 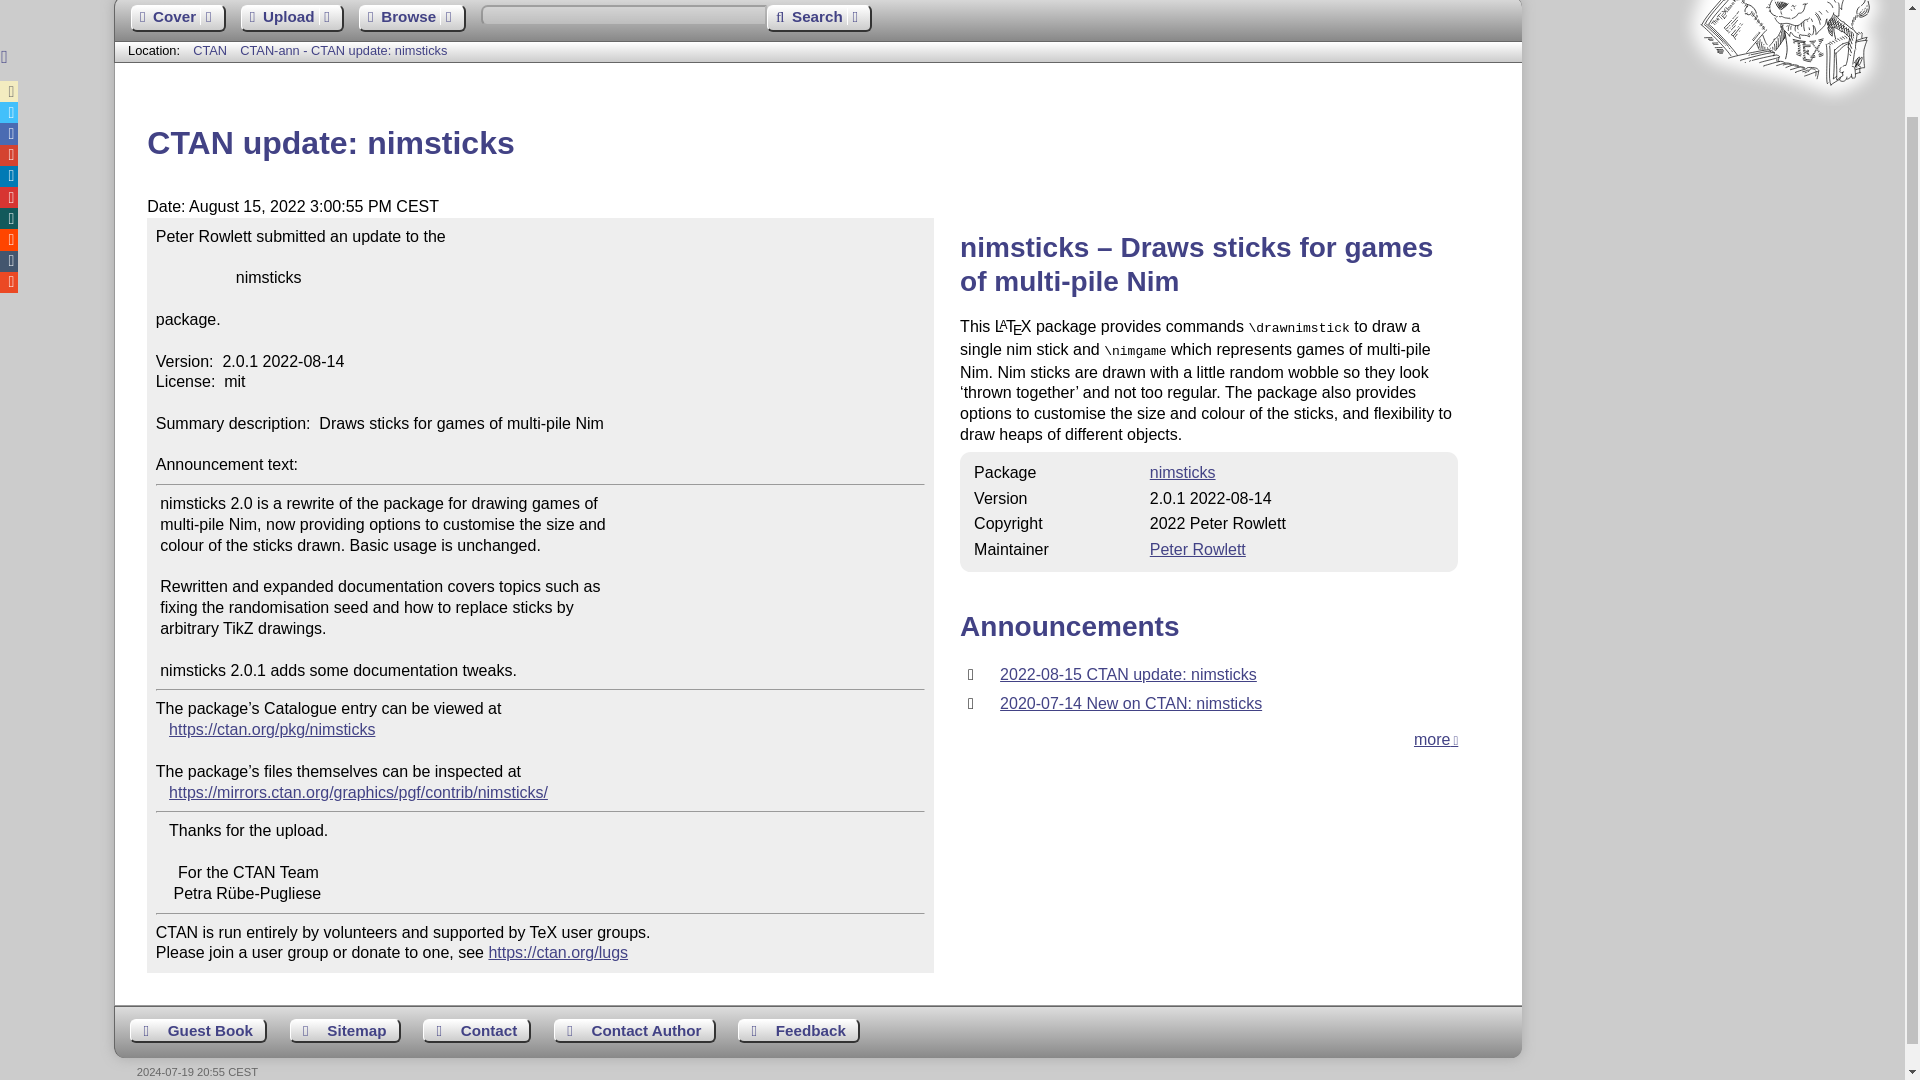 I want to click on CTAN lion drawing by Duane Bibby, so click(x=1784, y=122).